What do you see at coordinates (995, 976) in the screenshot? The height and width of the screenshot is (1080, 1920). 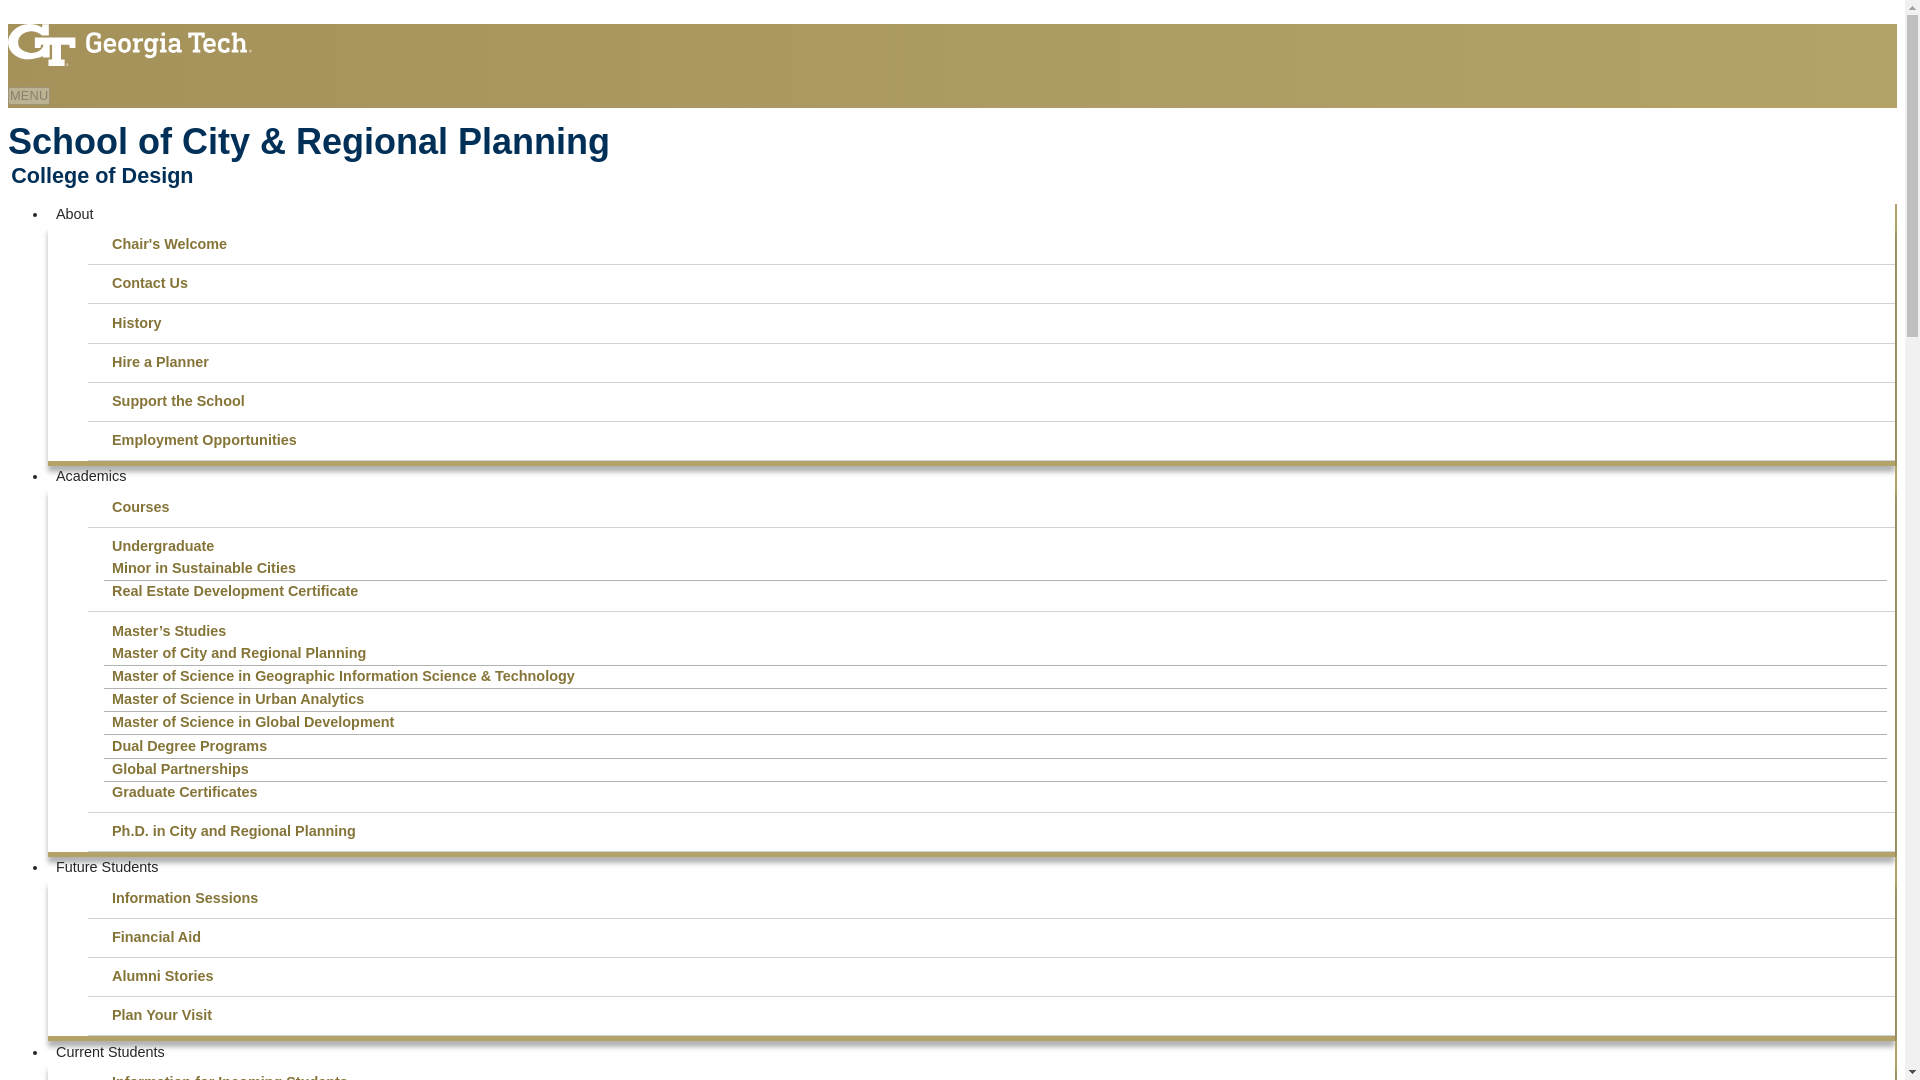 I see `Alumni Stories` at bounding box center [995, 976].